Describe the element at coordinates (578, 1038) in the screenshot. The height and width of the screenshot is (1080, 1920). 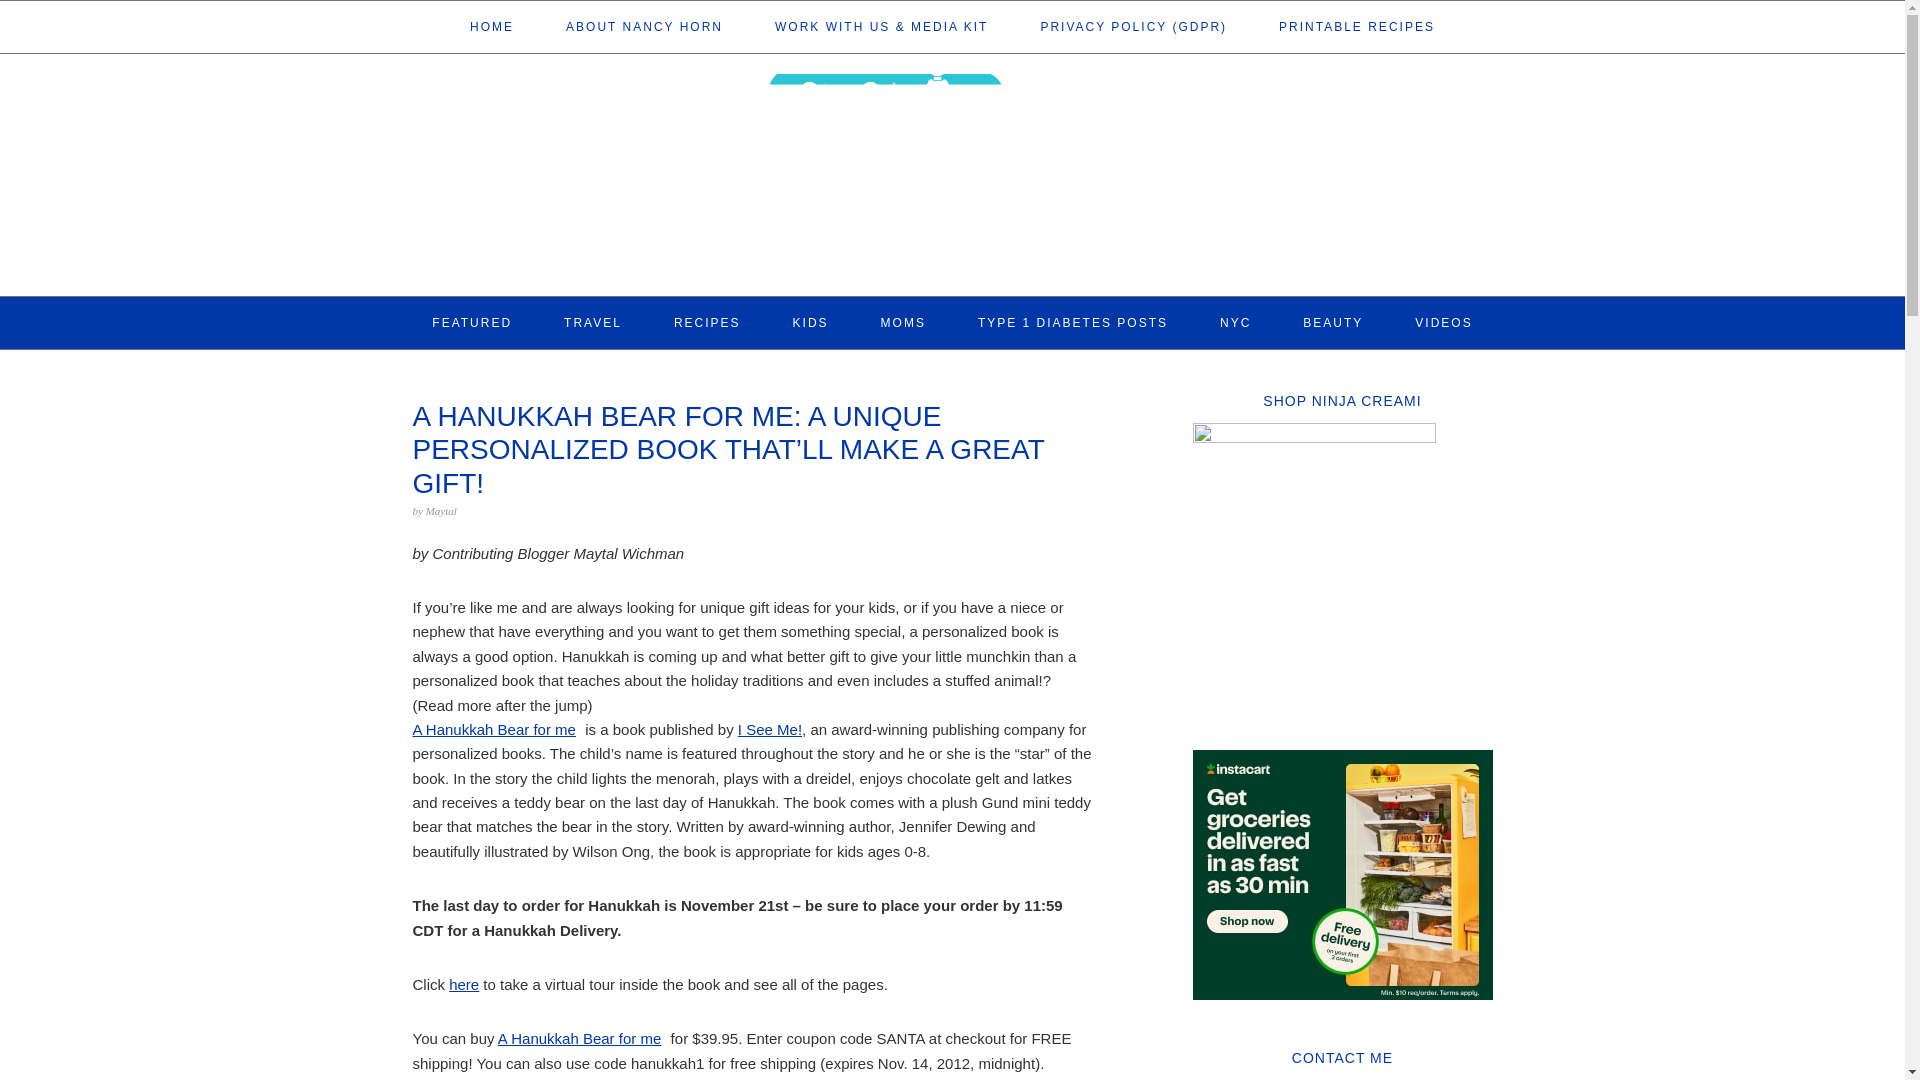
I see `A Hanukkah Bear for me` at that location.